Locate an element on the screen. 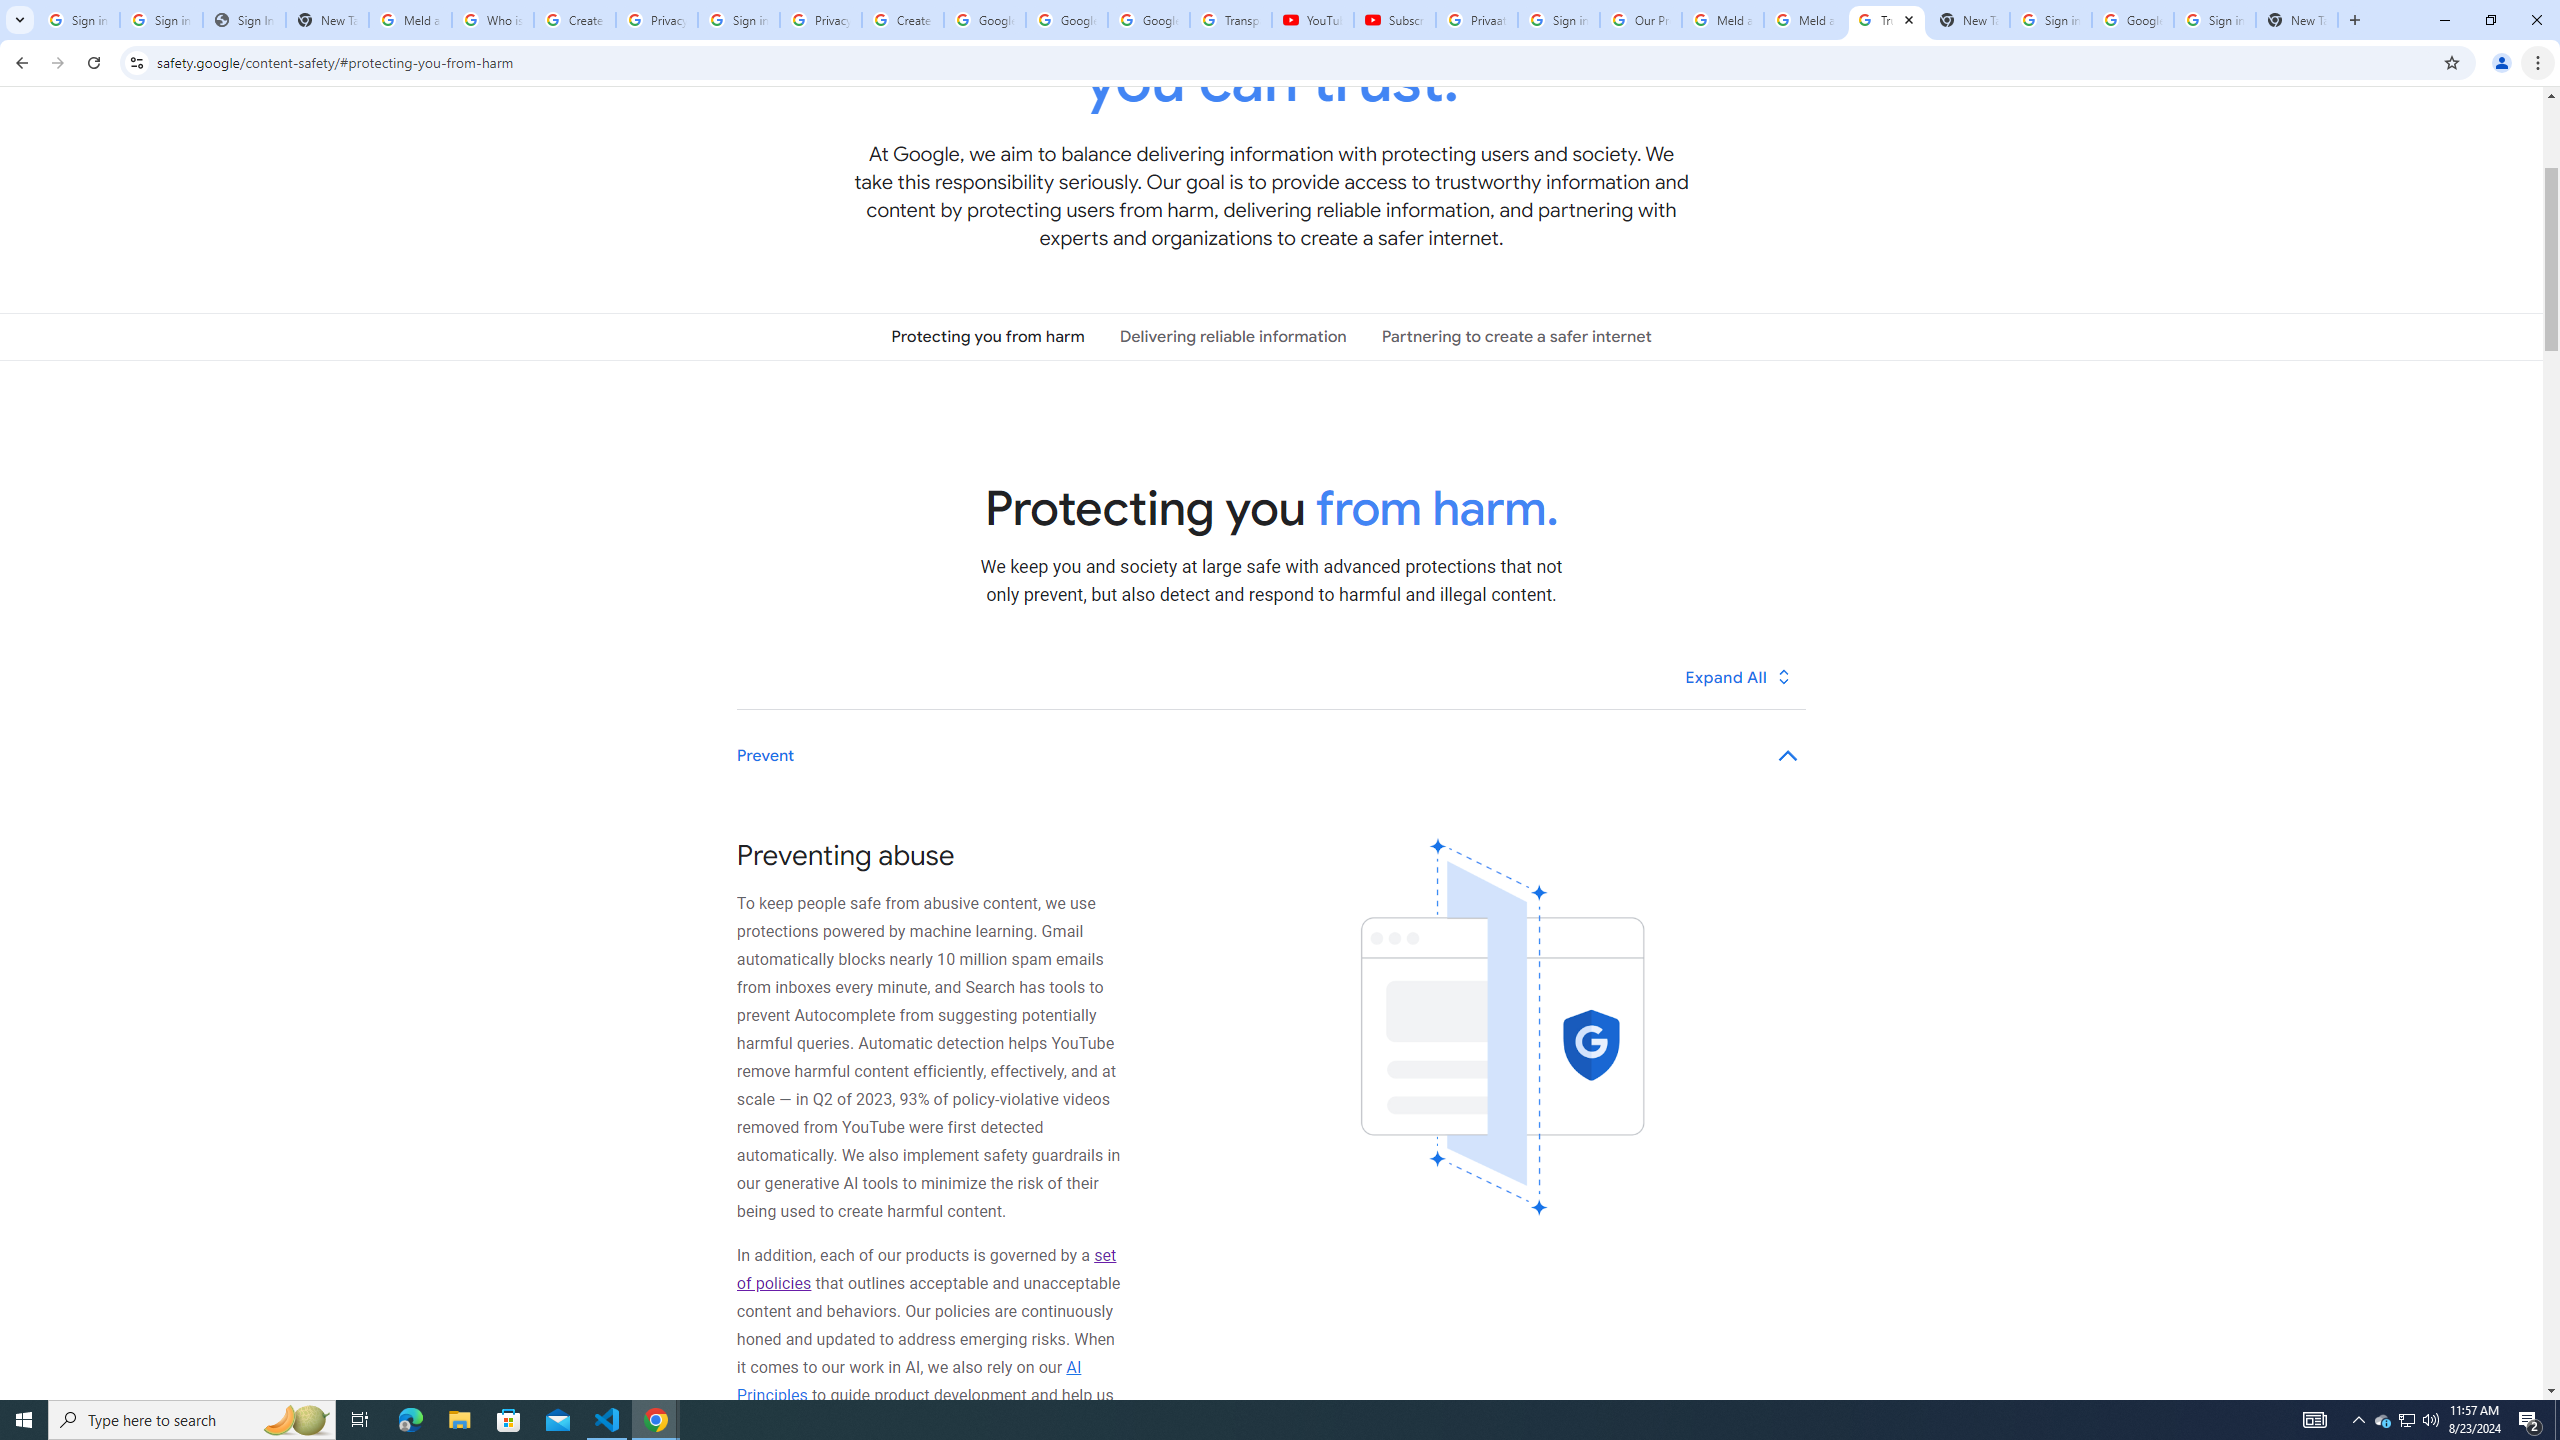  Google Cybersecurity Innovations - Google Safety Center is located at coordinates (2133, 20).